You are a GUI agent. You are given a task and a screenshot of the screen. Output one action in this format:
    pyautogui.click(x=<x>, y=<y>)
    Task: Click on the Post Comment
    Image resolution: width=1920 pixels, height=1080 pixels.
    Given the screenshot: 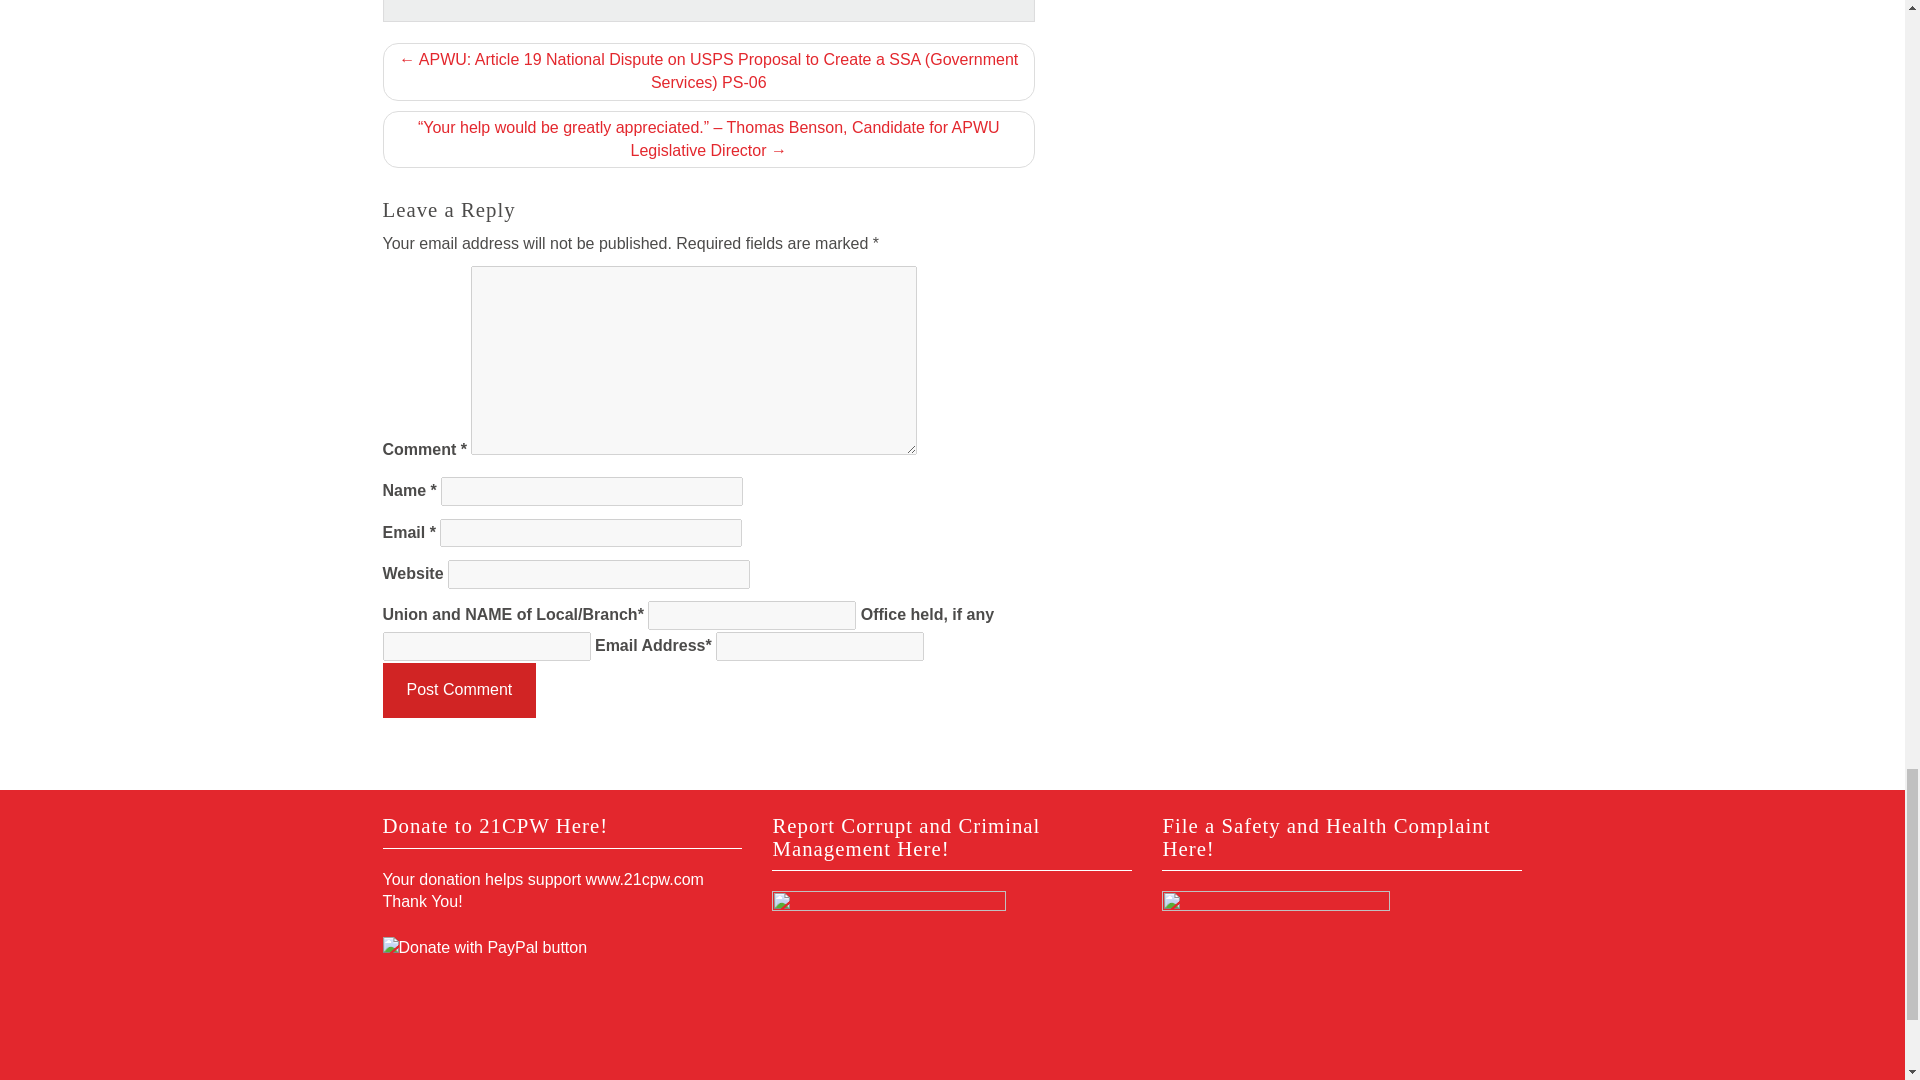 What is the action you would take?
    pyautogui.click(x=458, y=690)
    